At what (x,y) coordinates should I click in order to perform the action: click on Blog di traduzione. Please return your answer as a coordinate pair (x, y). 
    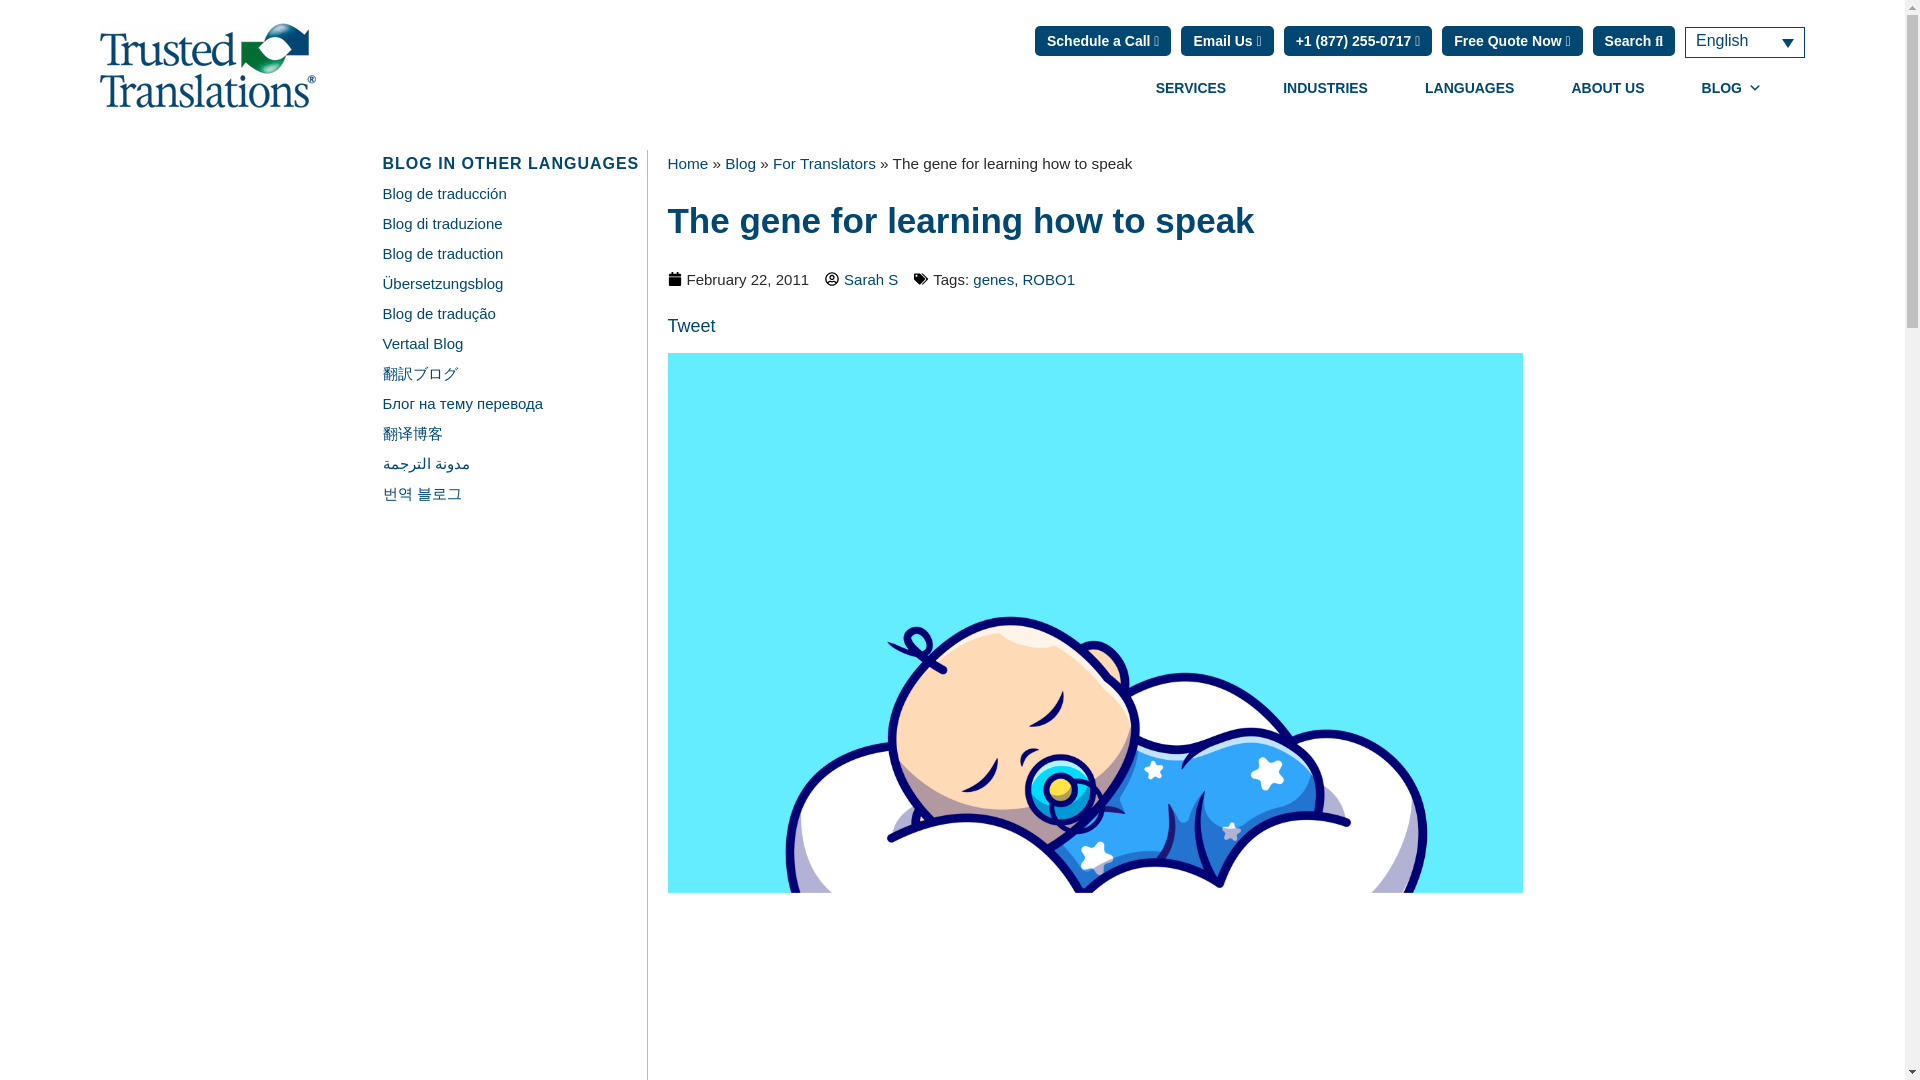
    Looking at the image, I should click on (442, 223).